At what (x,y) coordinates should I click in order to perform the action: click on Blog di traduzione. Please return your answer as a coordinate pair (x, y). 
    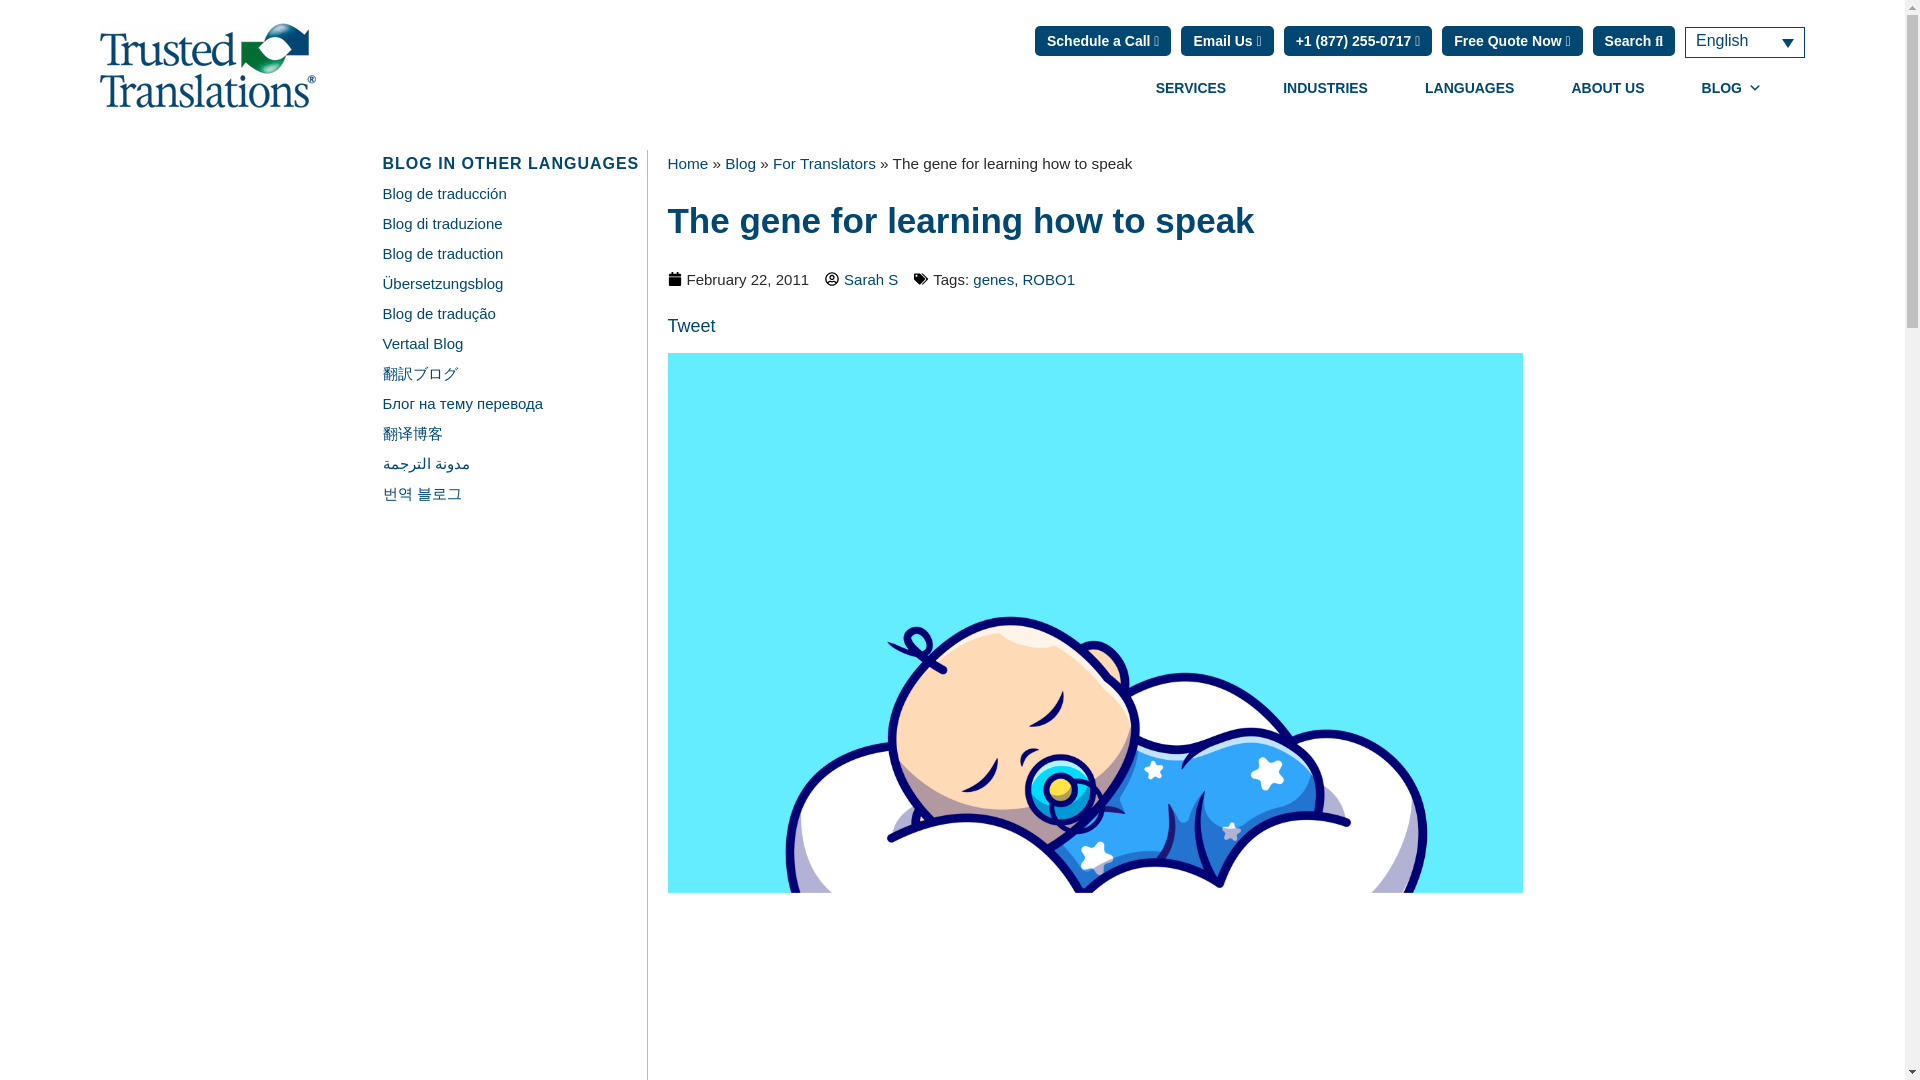
    Looking at the image, I should click on (442, 223).